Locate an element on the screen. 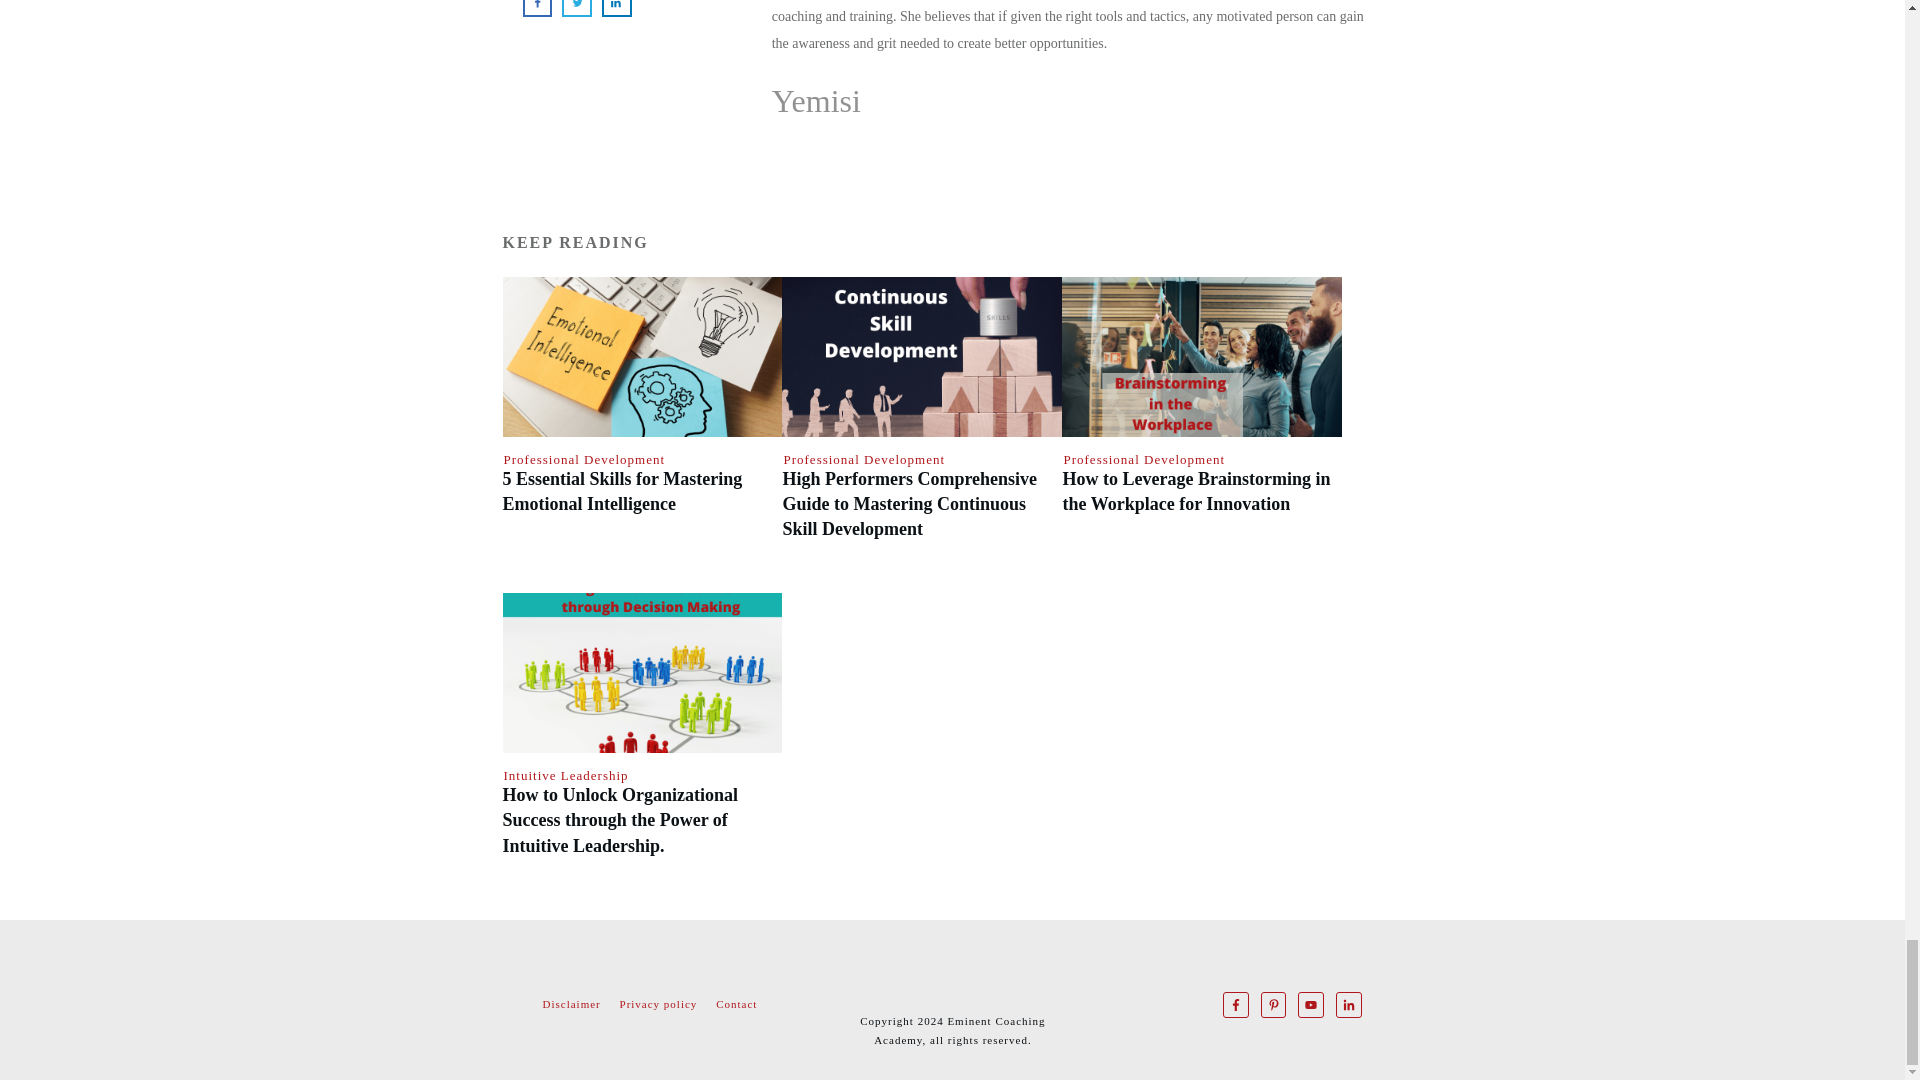  Intuitive Leadership is located at coordinates (566, 775).